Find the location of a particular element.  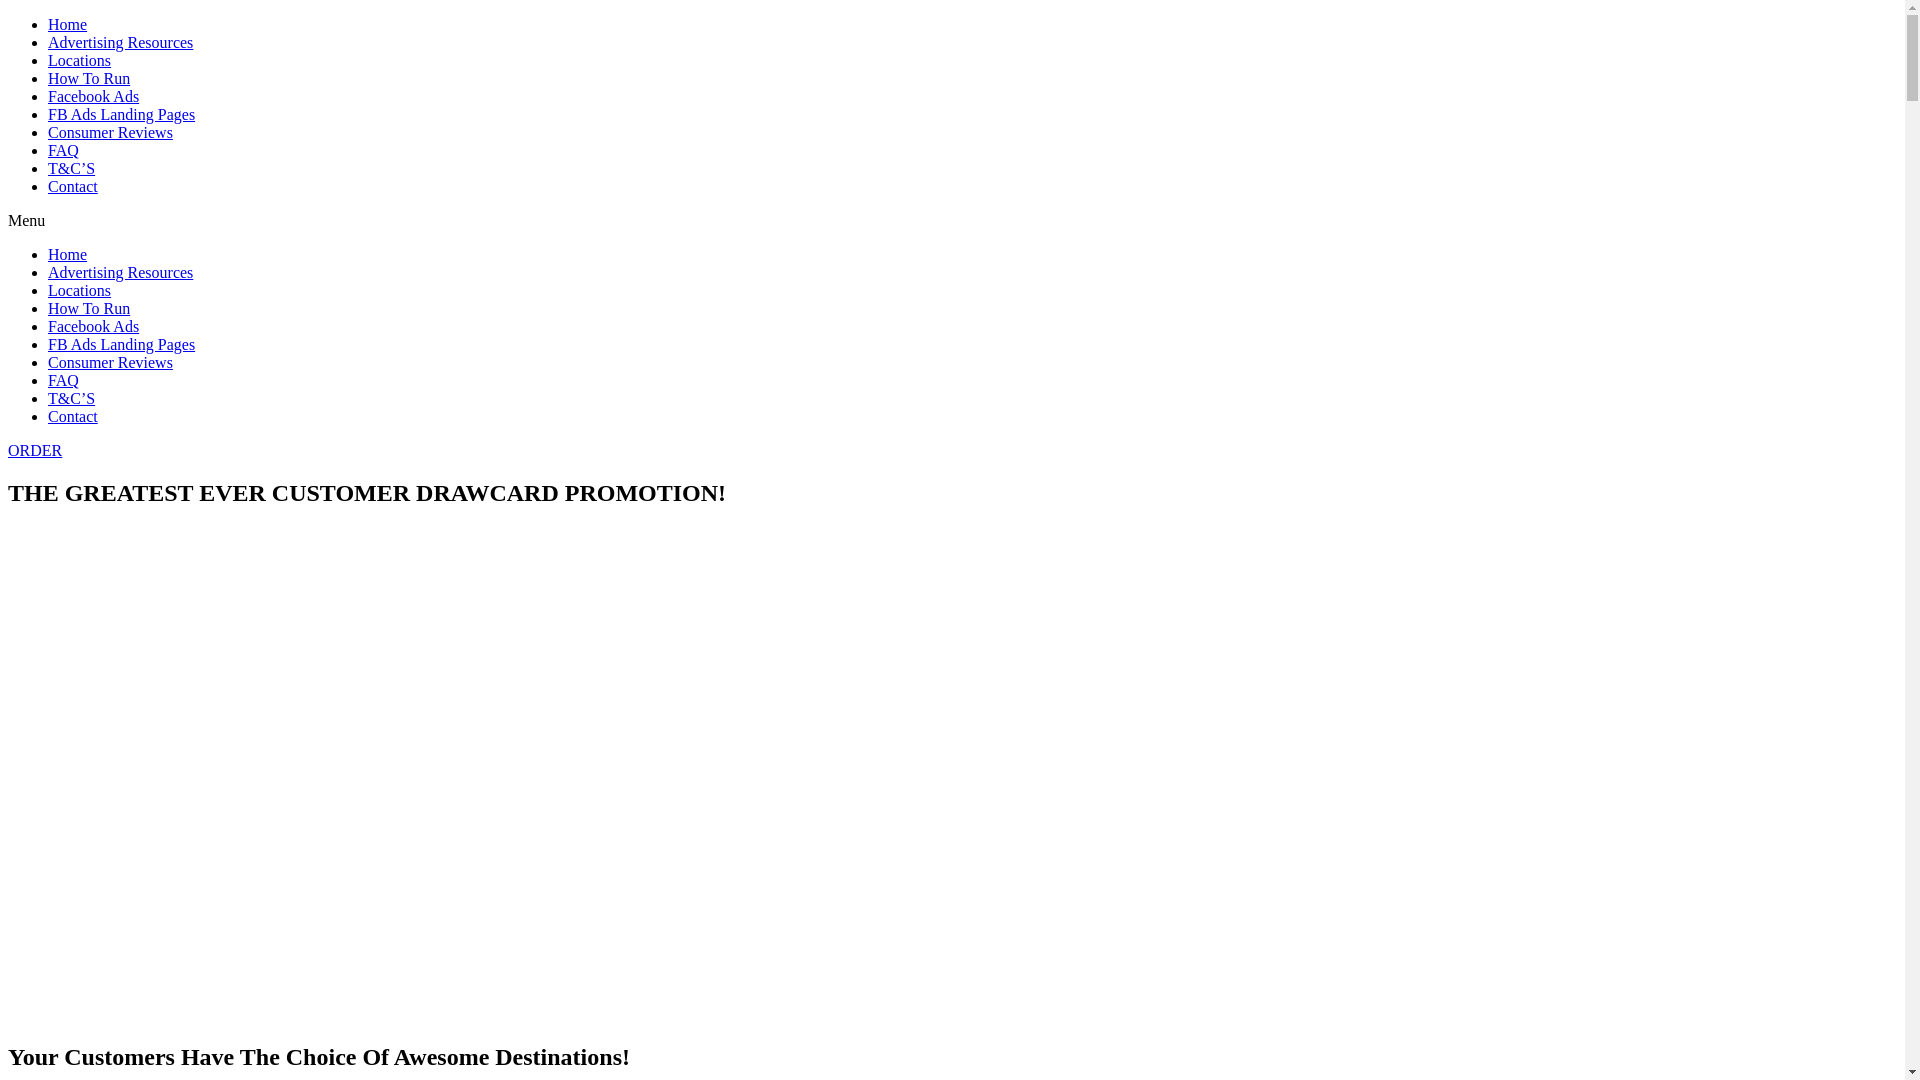

Locations is located at coordinates (80, 60).